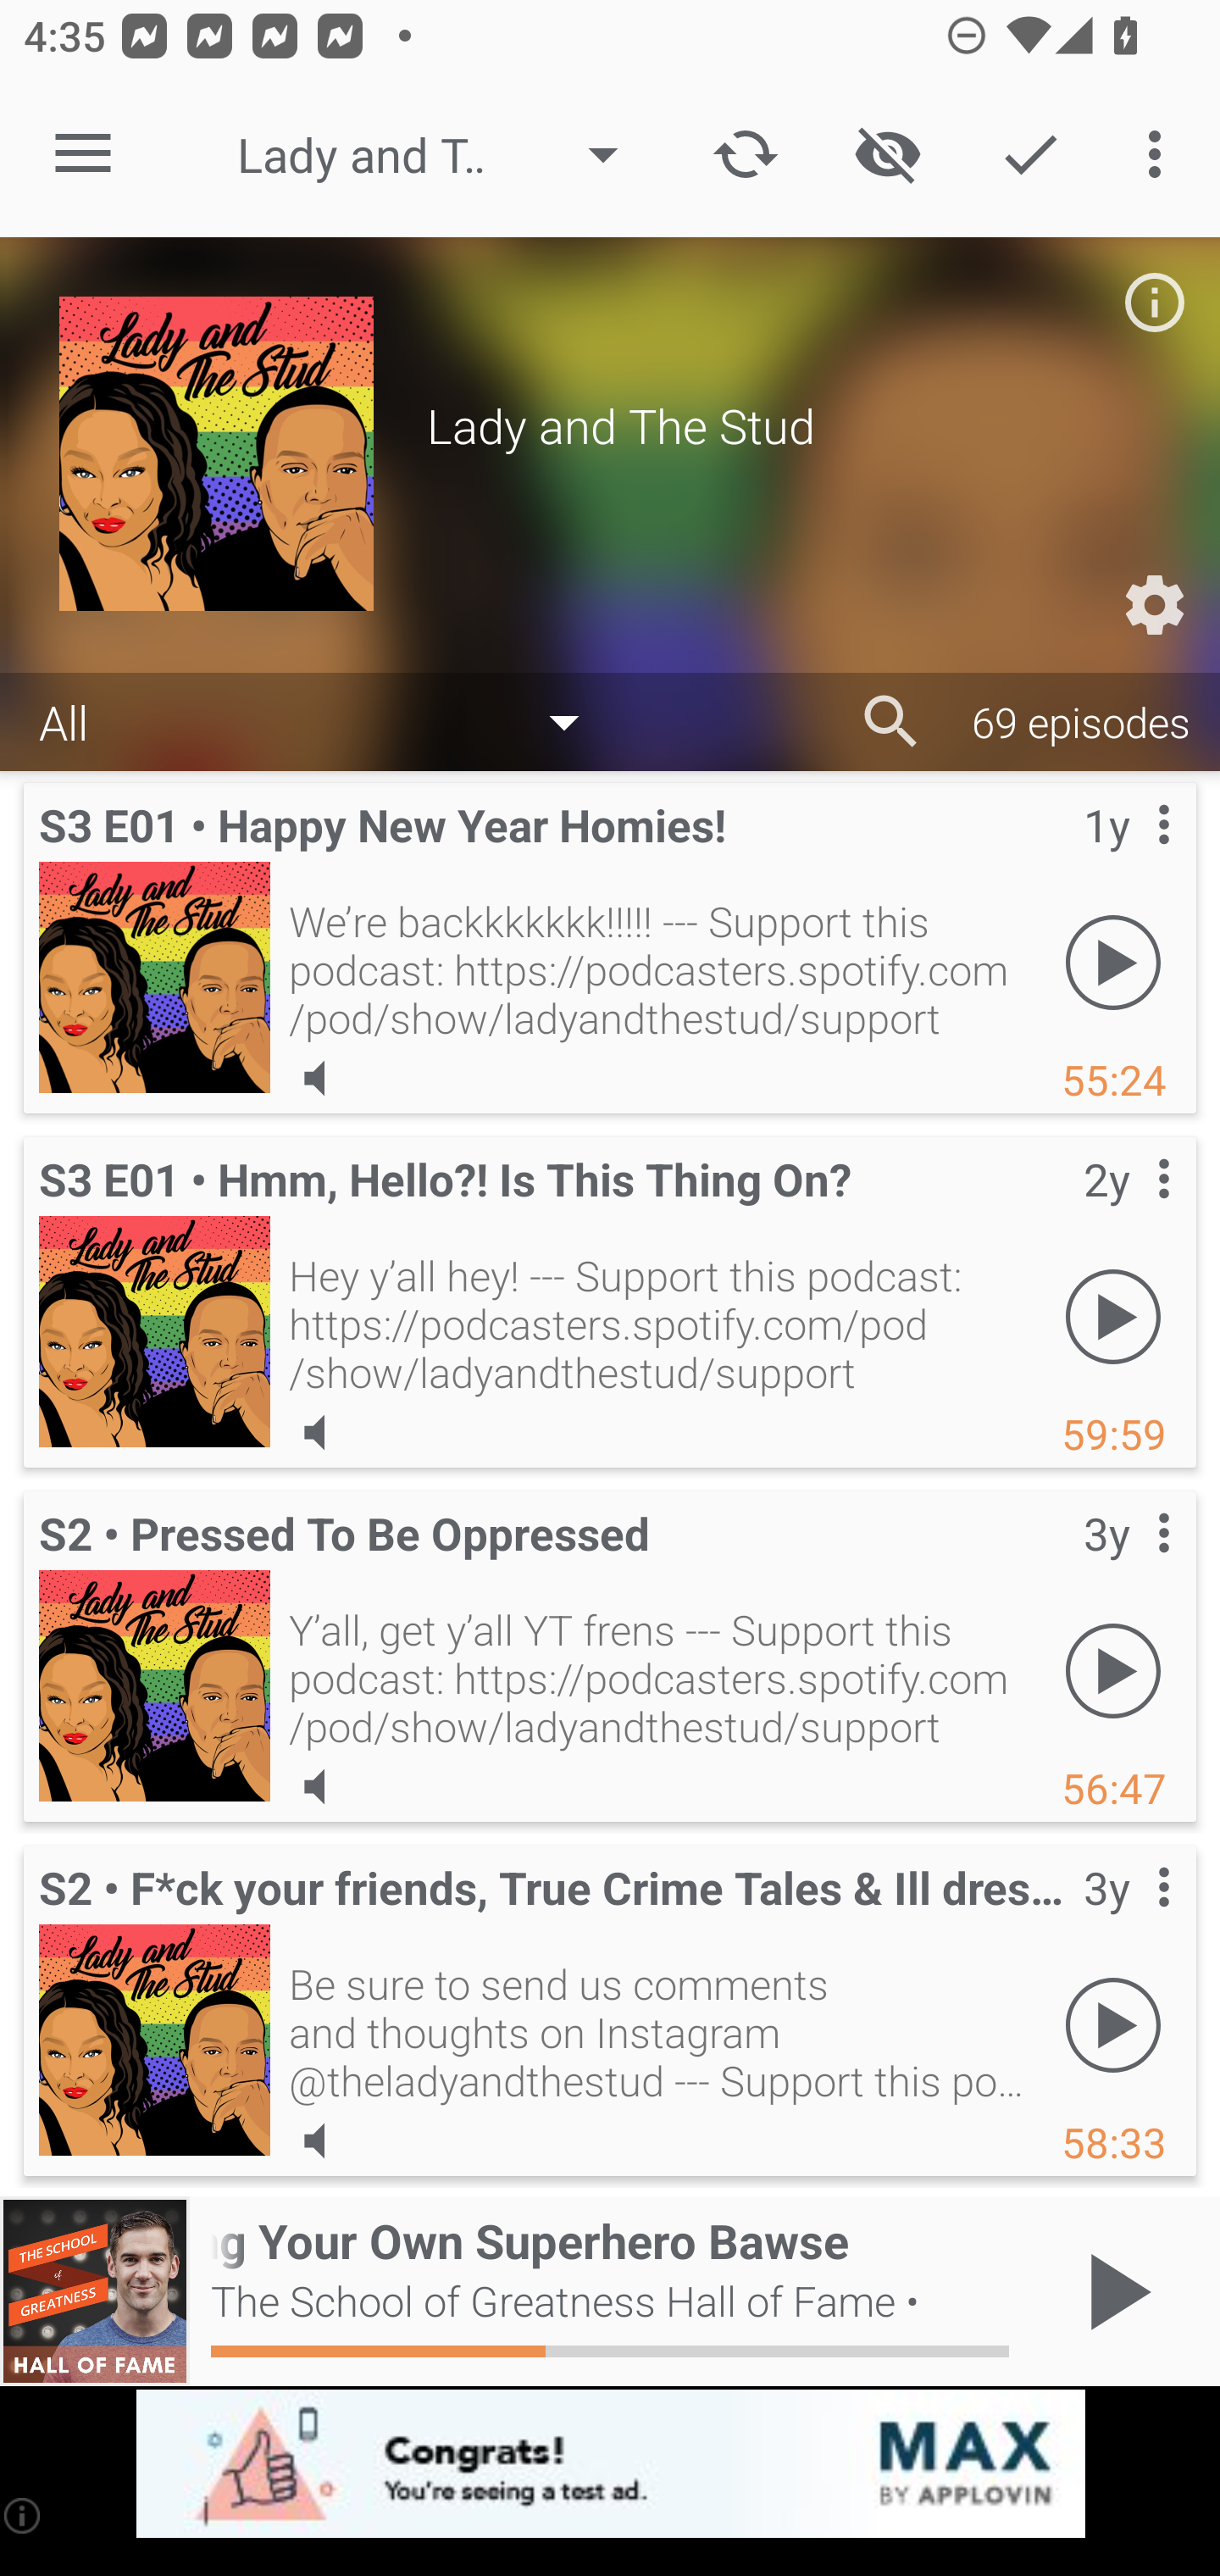 This screenshot has width=1220, height=2576. I want to click on Play, so click(1113, 2024).